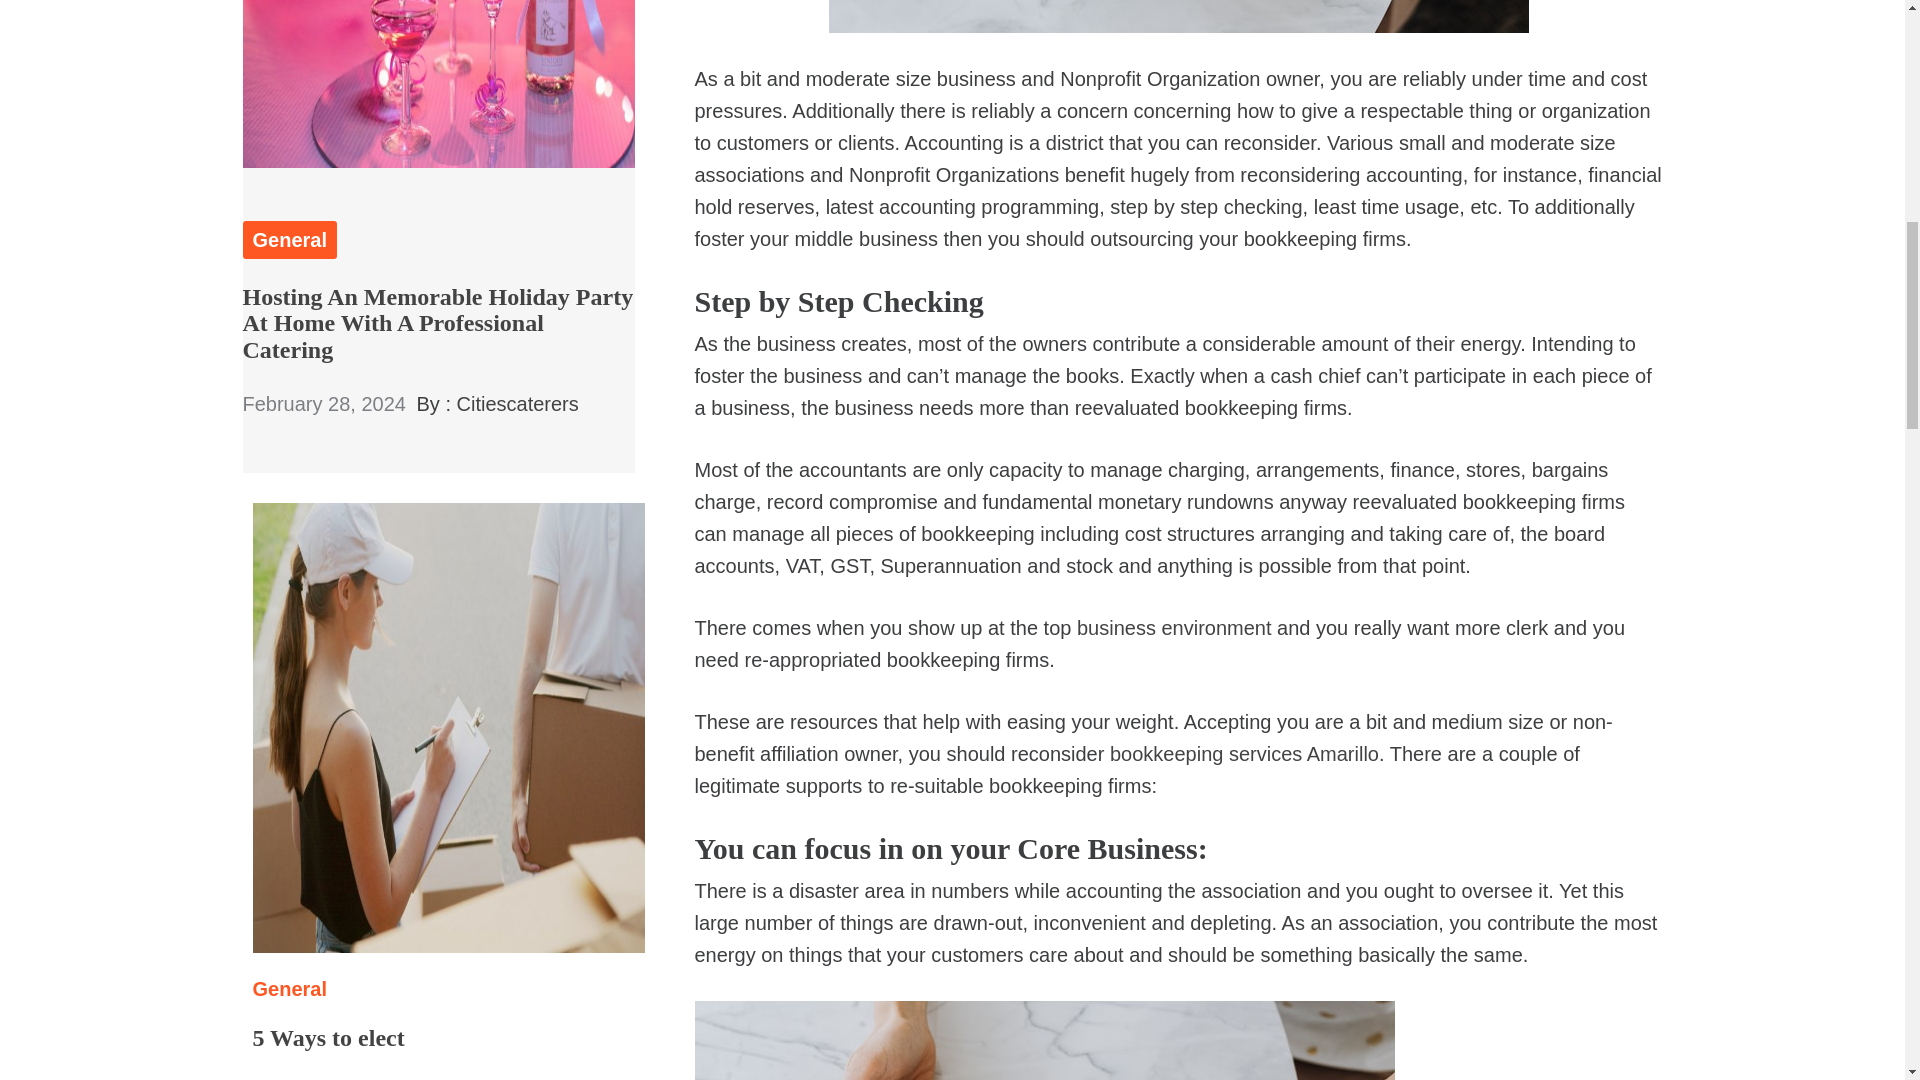 Image resolution: width=1920 pixels, height=1080 pixels. Describe the element at coordinates (323, 404) in the screenshot. I see `February 28, 2024` at that location.